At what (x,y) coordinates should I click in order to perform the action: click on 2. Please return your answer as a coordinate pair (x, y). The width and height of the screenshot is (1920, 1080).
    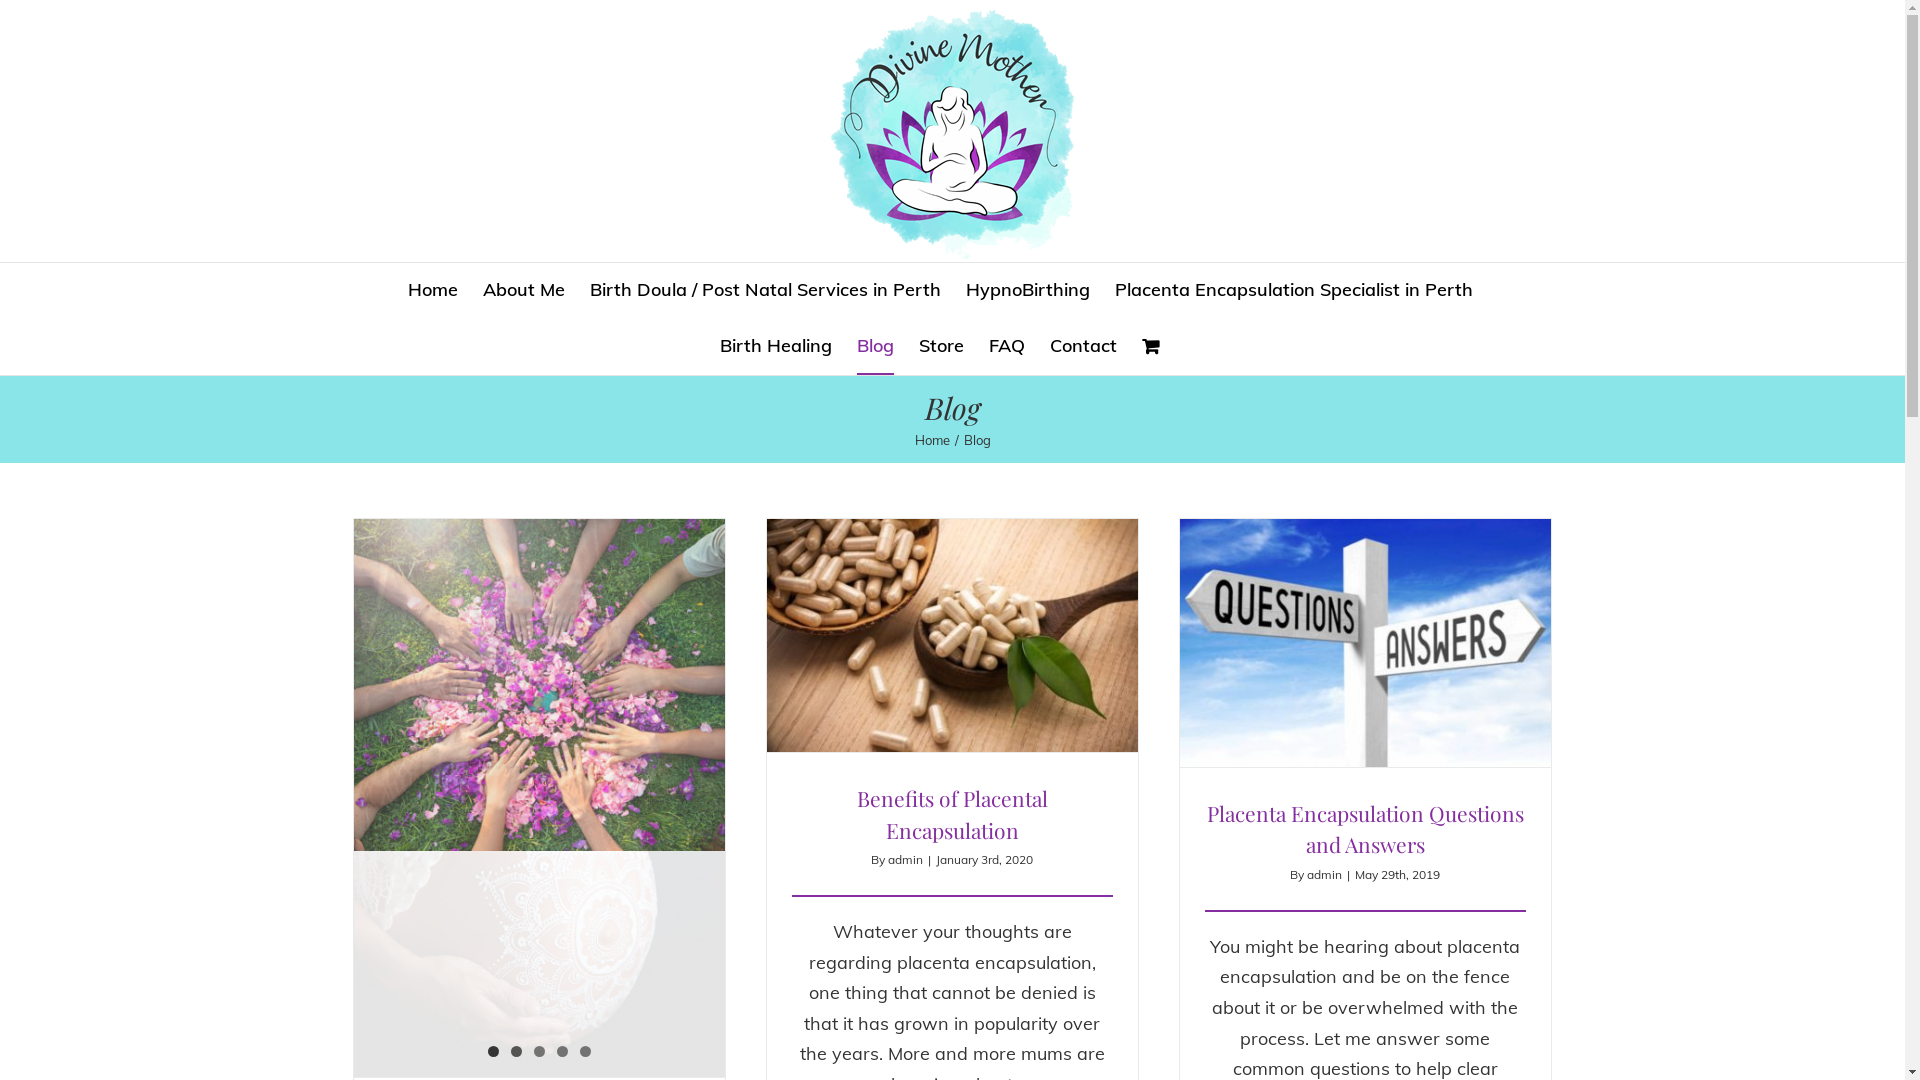
    Looking at the image, I should click on (516, 1052).